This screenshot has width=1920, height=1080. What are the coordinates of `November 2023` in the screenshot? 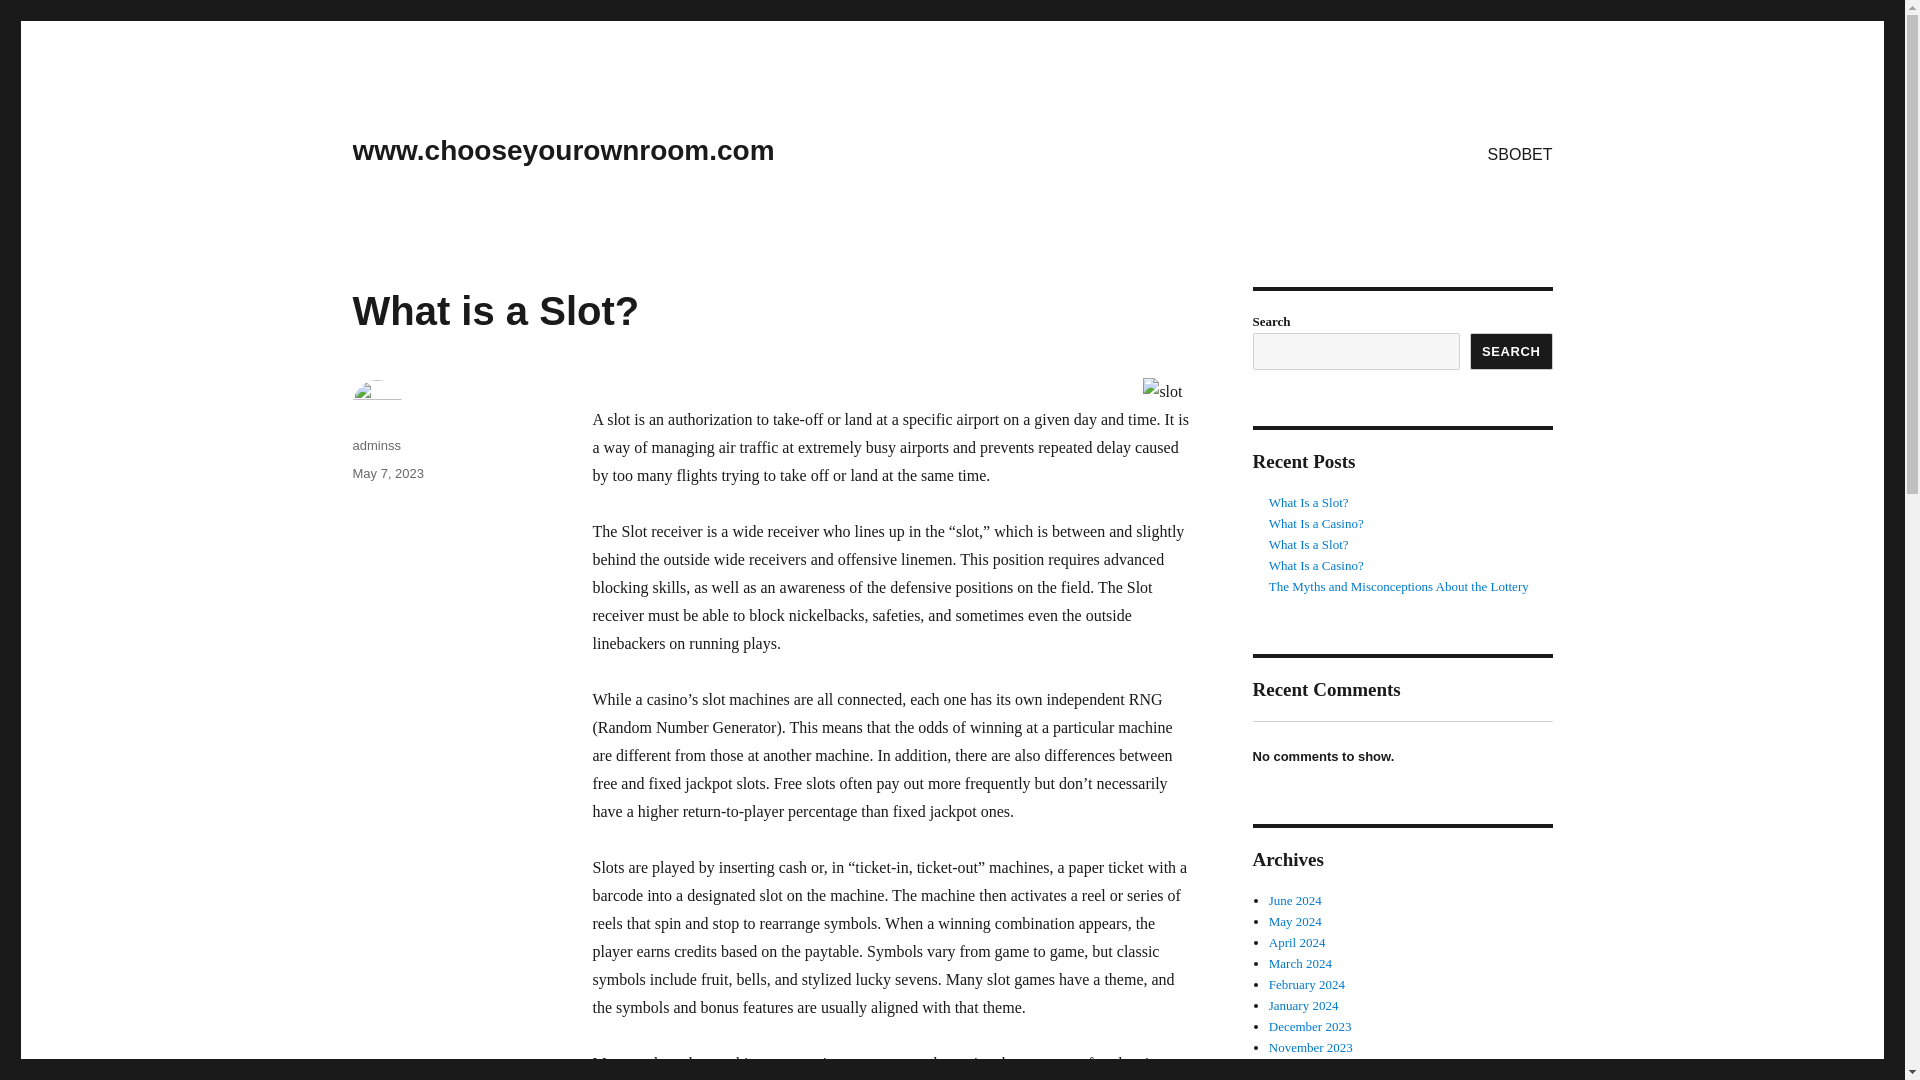 It's located at (1311, 1048).